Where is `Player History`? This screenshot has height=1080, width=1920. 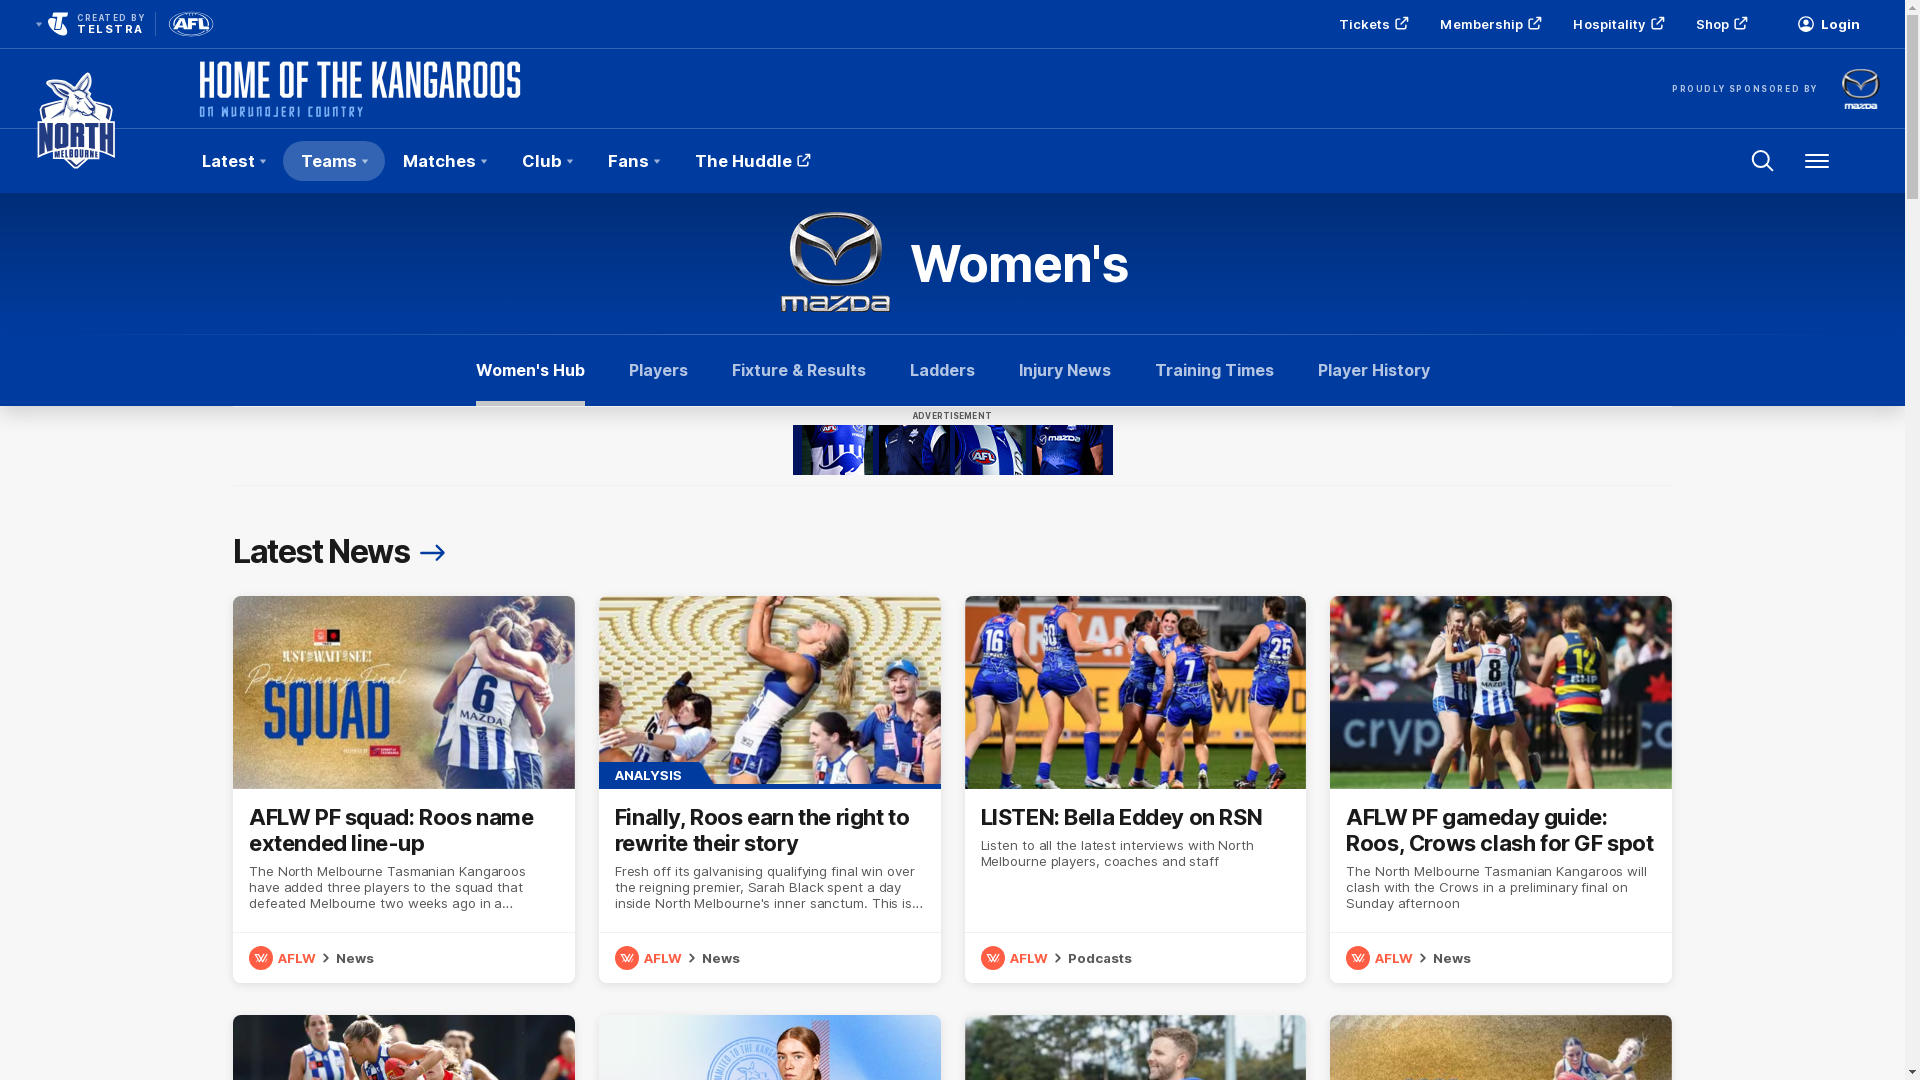 Player History is located at coordinates (1374, 370).